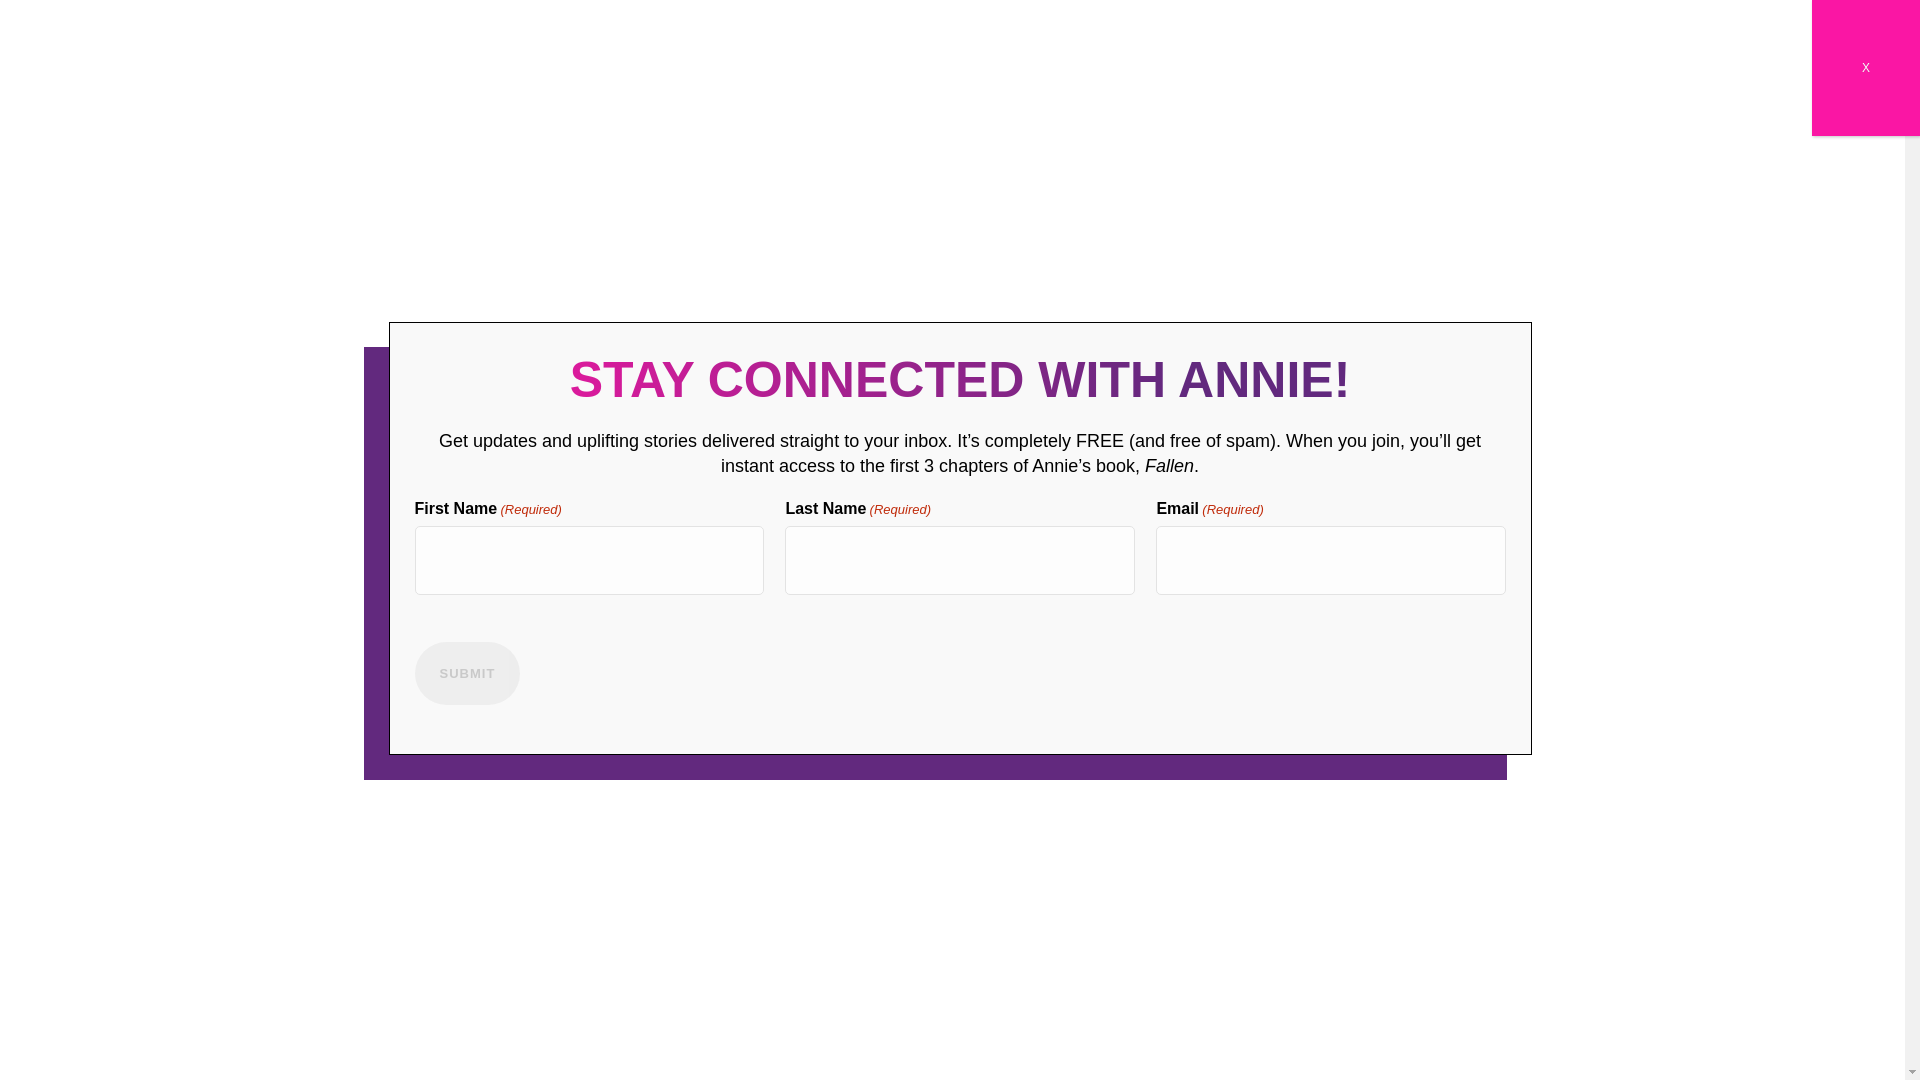 The width and height of the screenshot is (1920, 1080). Describe the element at coordinates (1270, 646) in the screenshot. I see `Learn More` at that location.